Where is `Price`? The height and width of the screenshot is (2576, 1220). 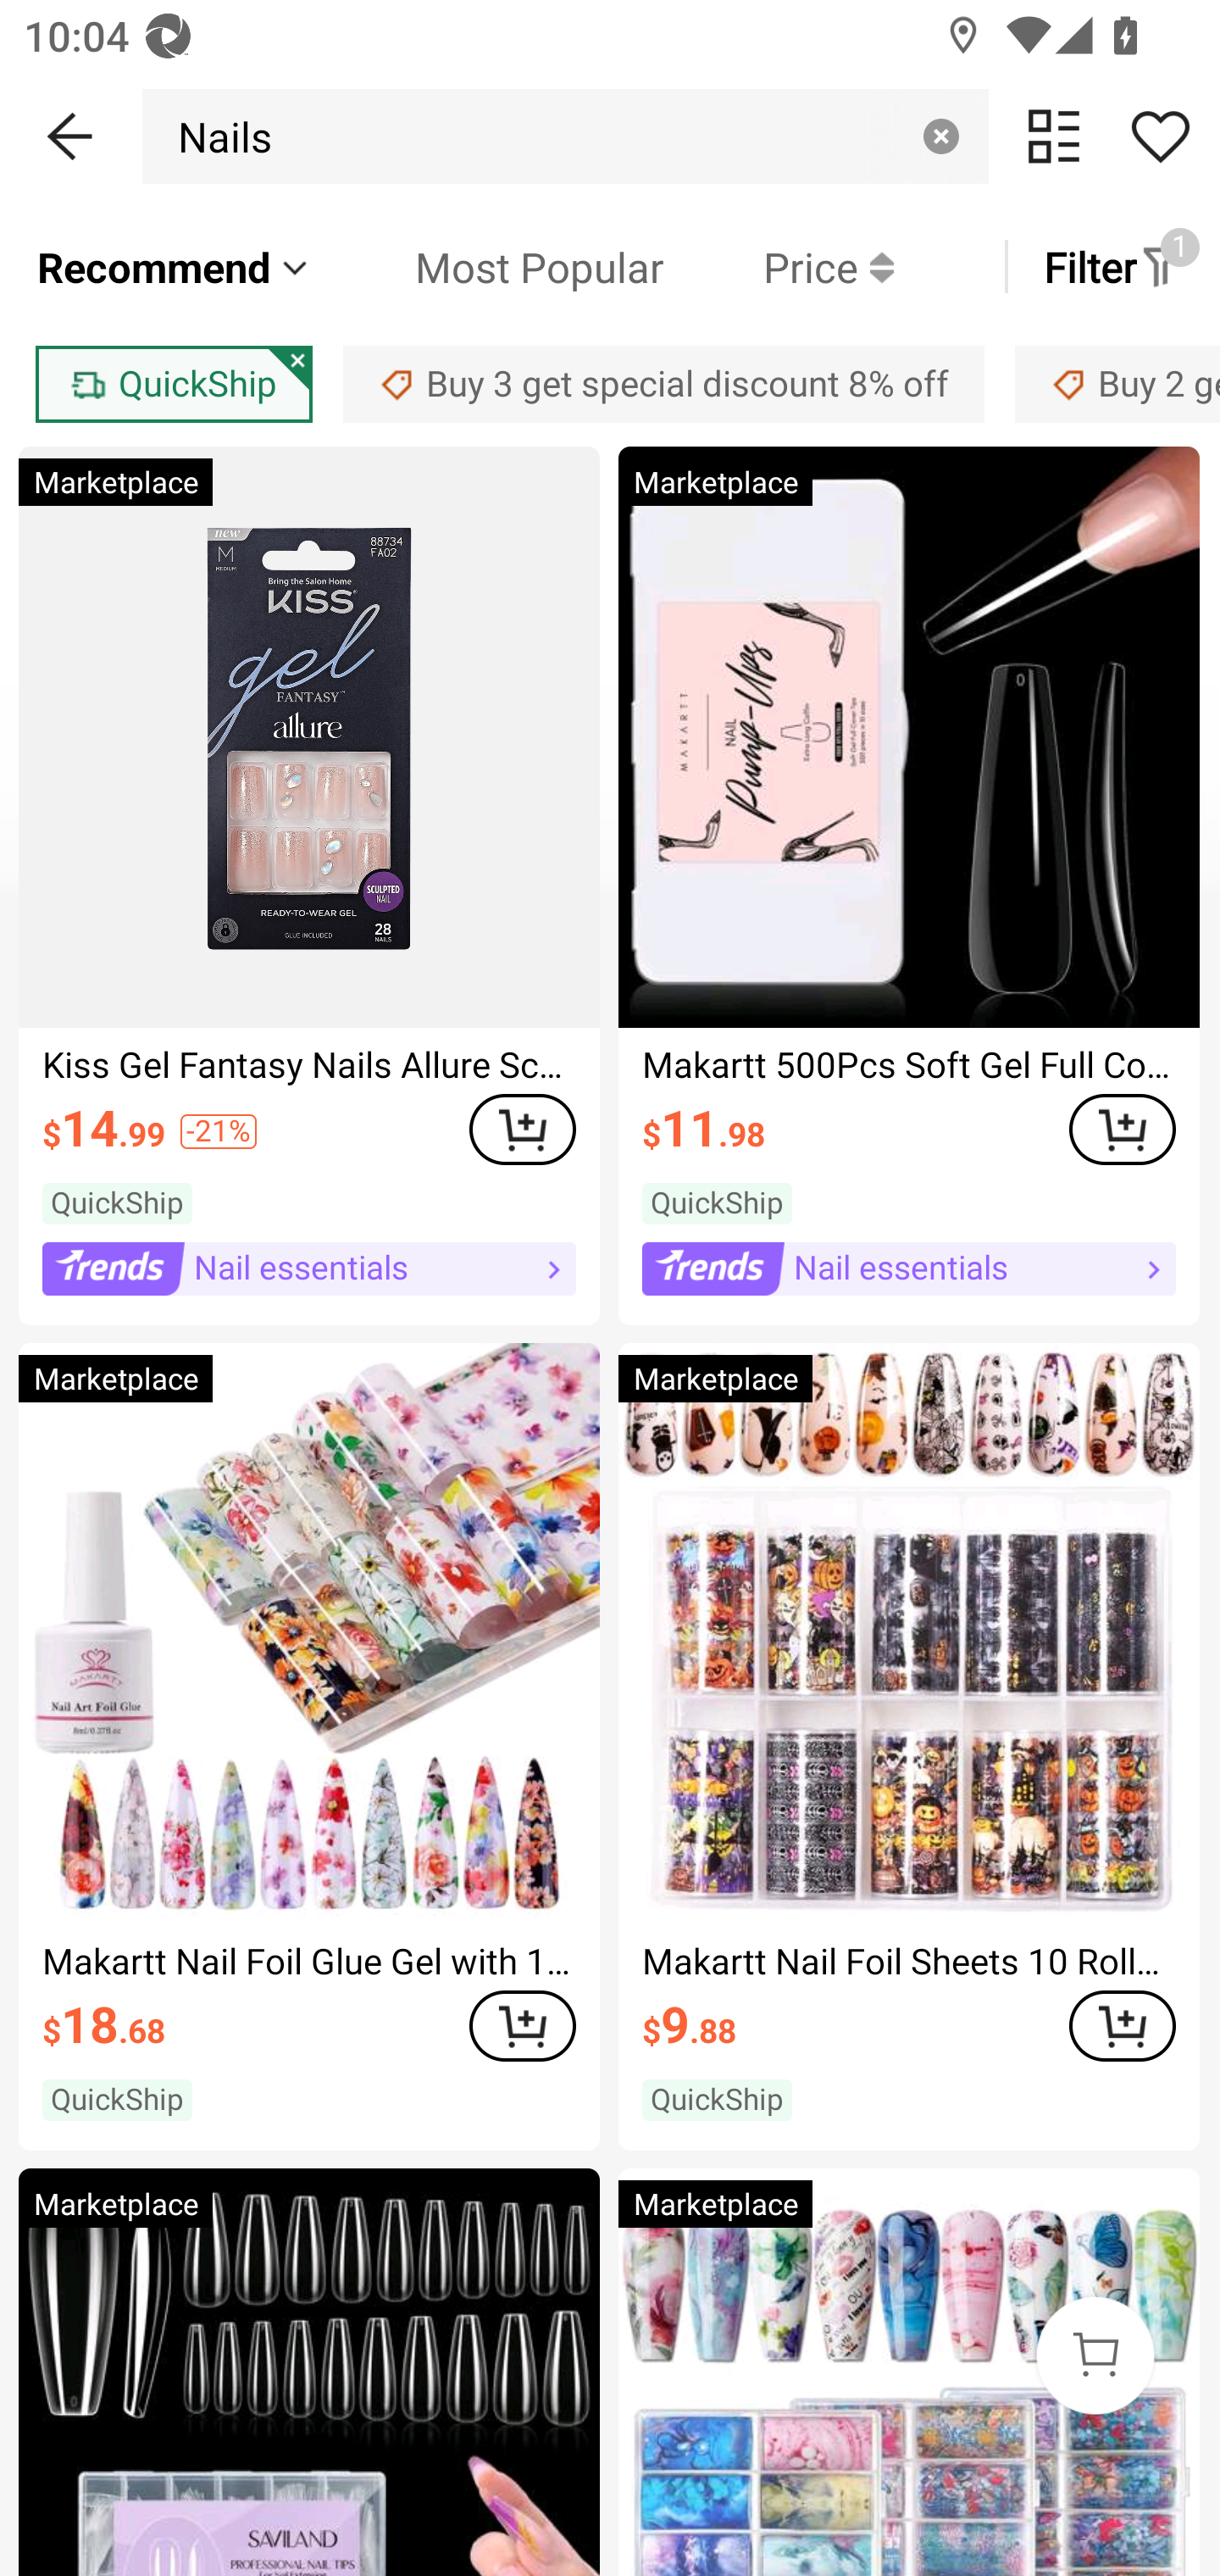
Price is located at coordinates (779, 266).